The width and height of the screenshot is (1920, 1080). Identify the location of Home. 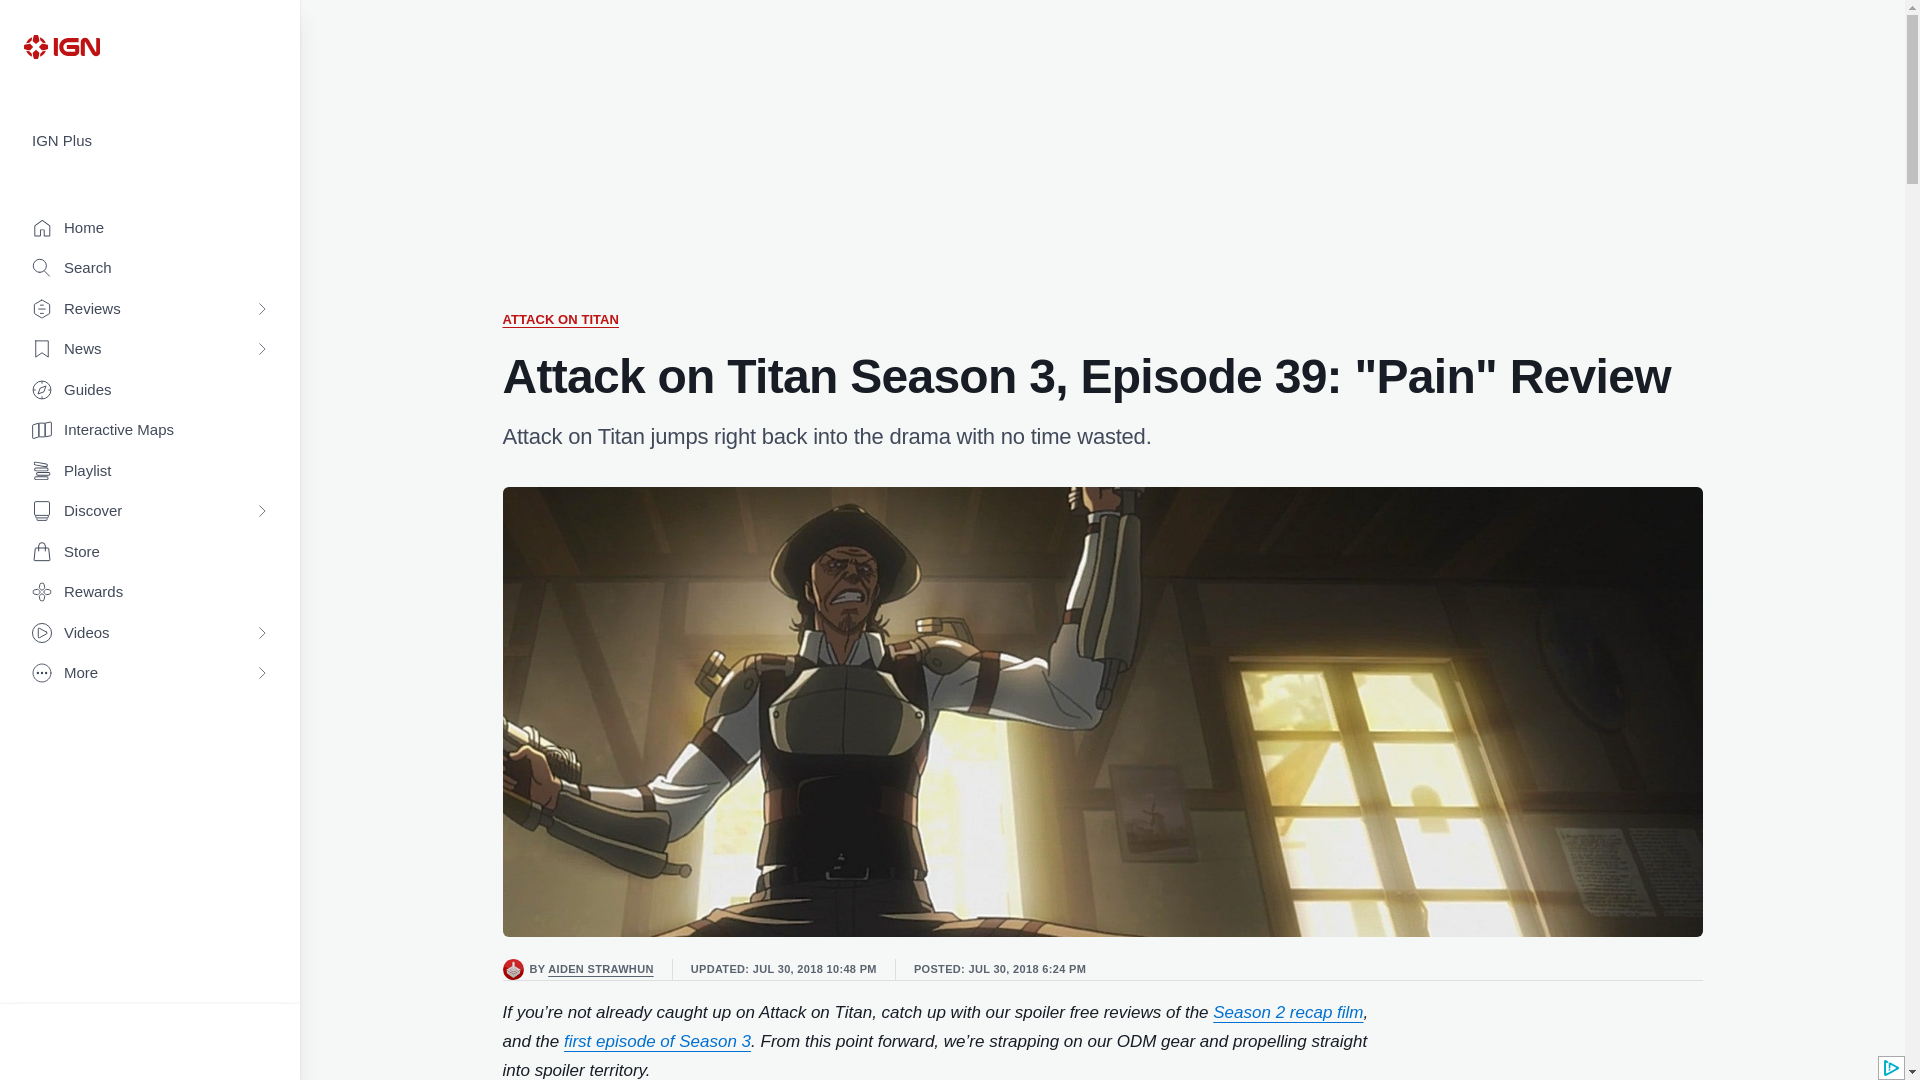
(150, 228).